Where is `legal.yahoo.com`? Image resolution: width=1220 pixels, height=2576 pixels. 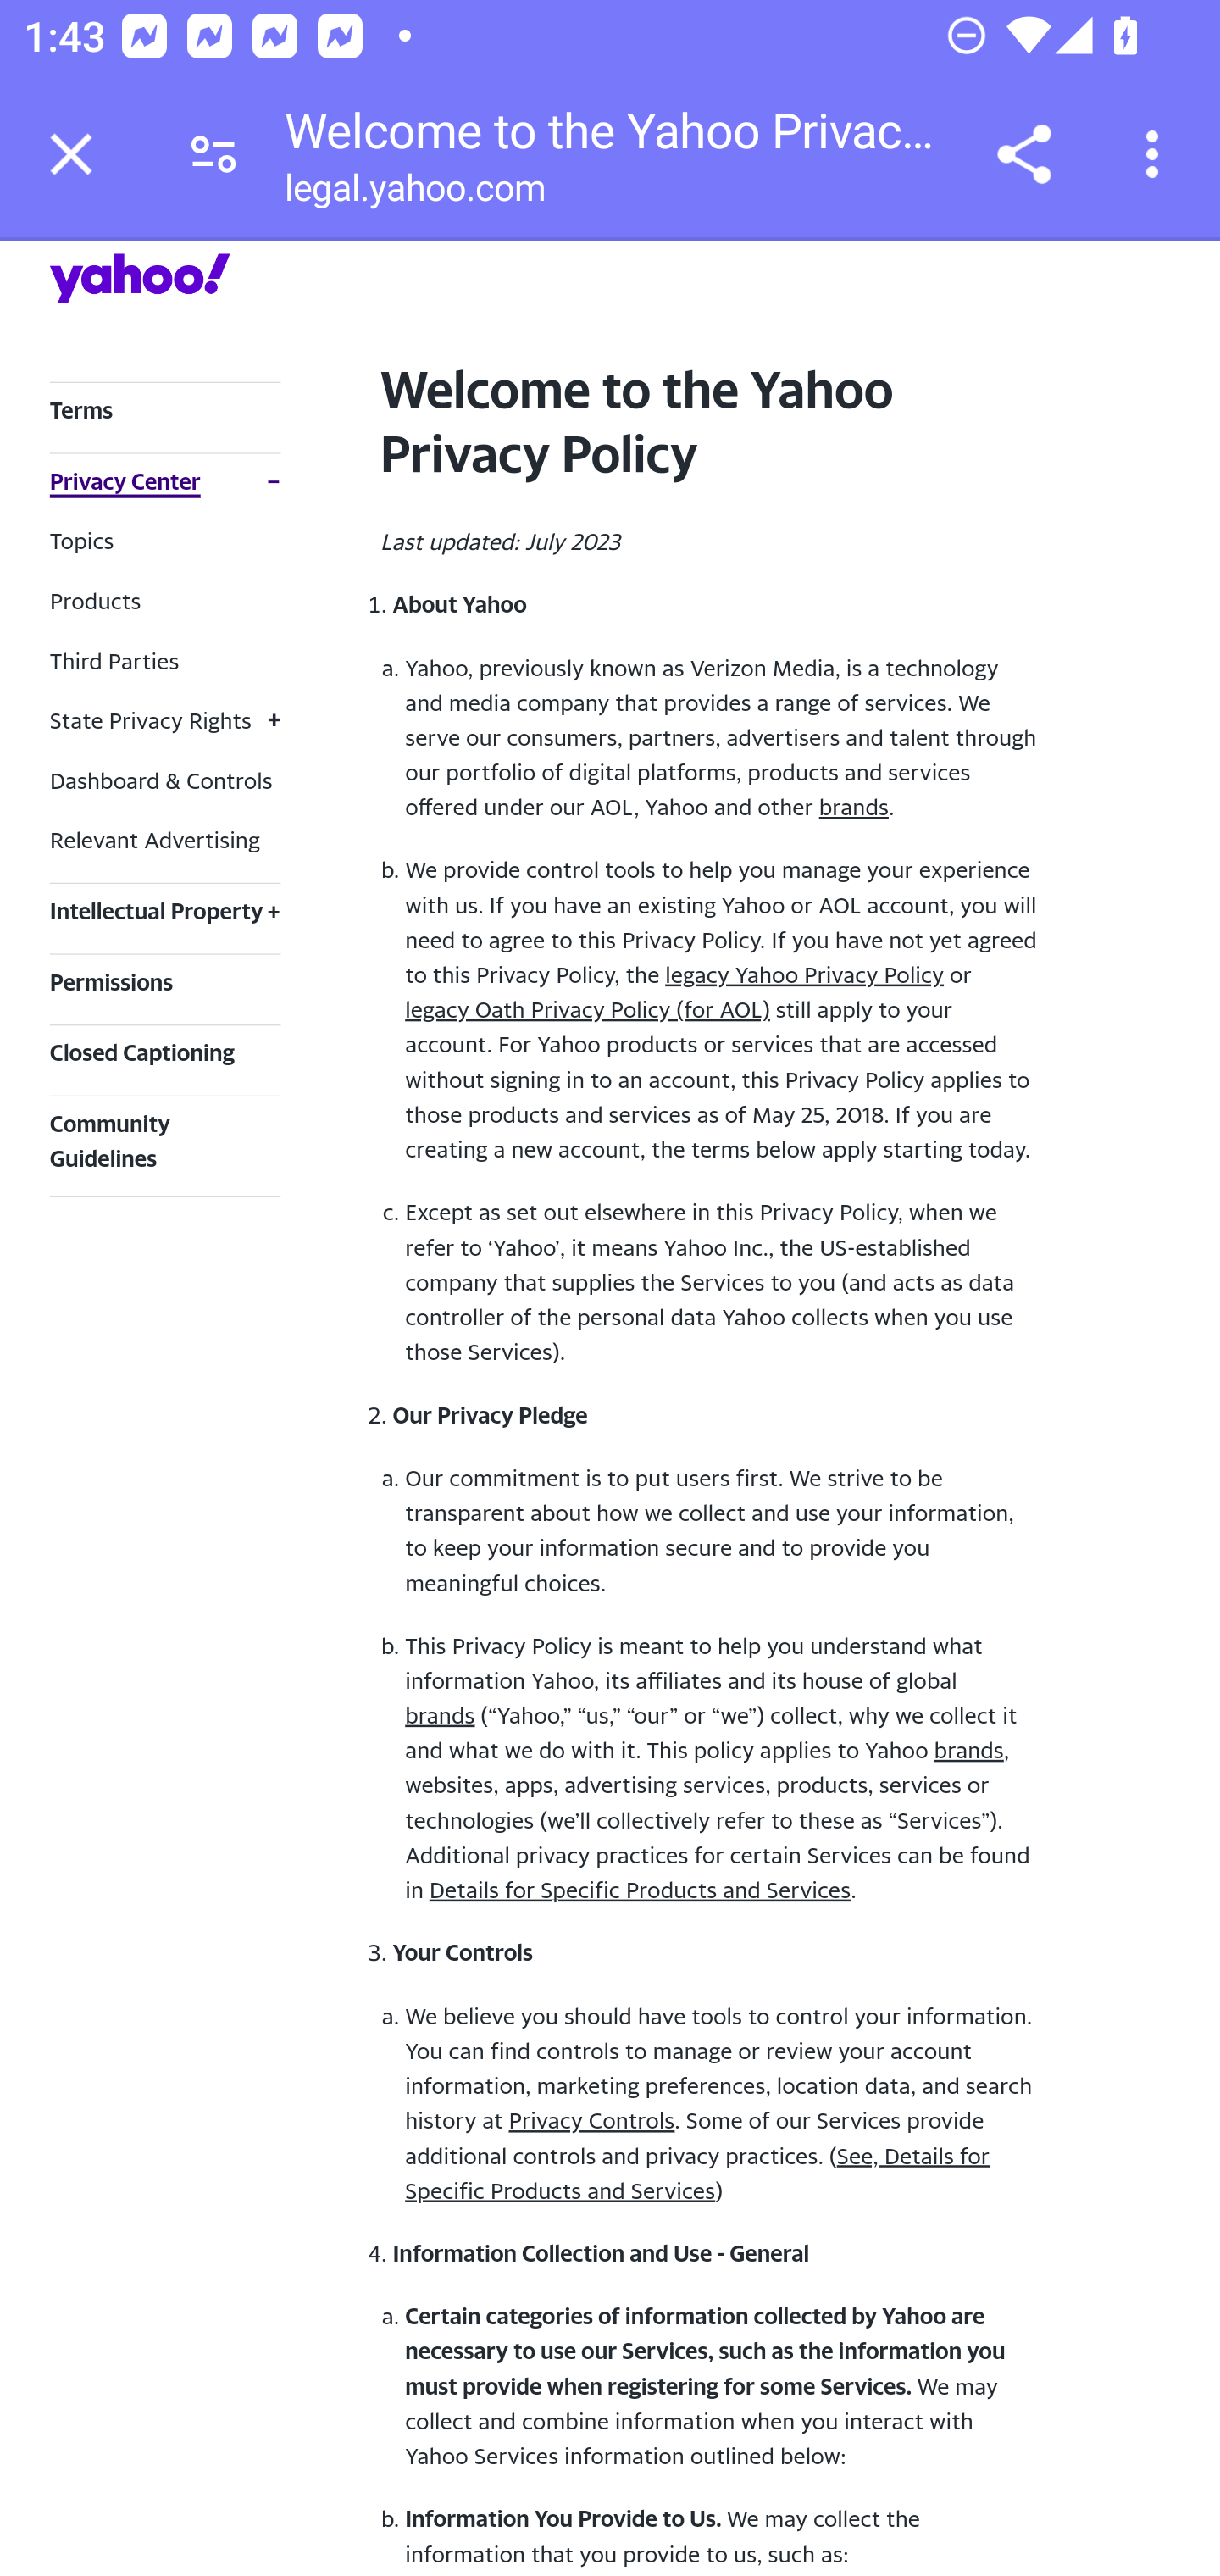 legal.yahoo.com is located at coordinates (414, 194).